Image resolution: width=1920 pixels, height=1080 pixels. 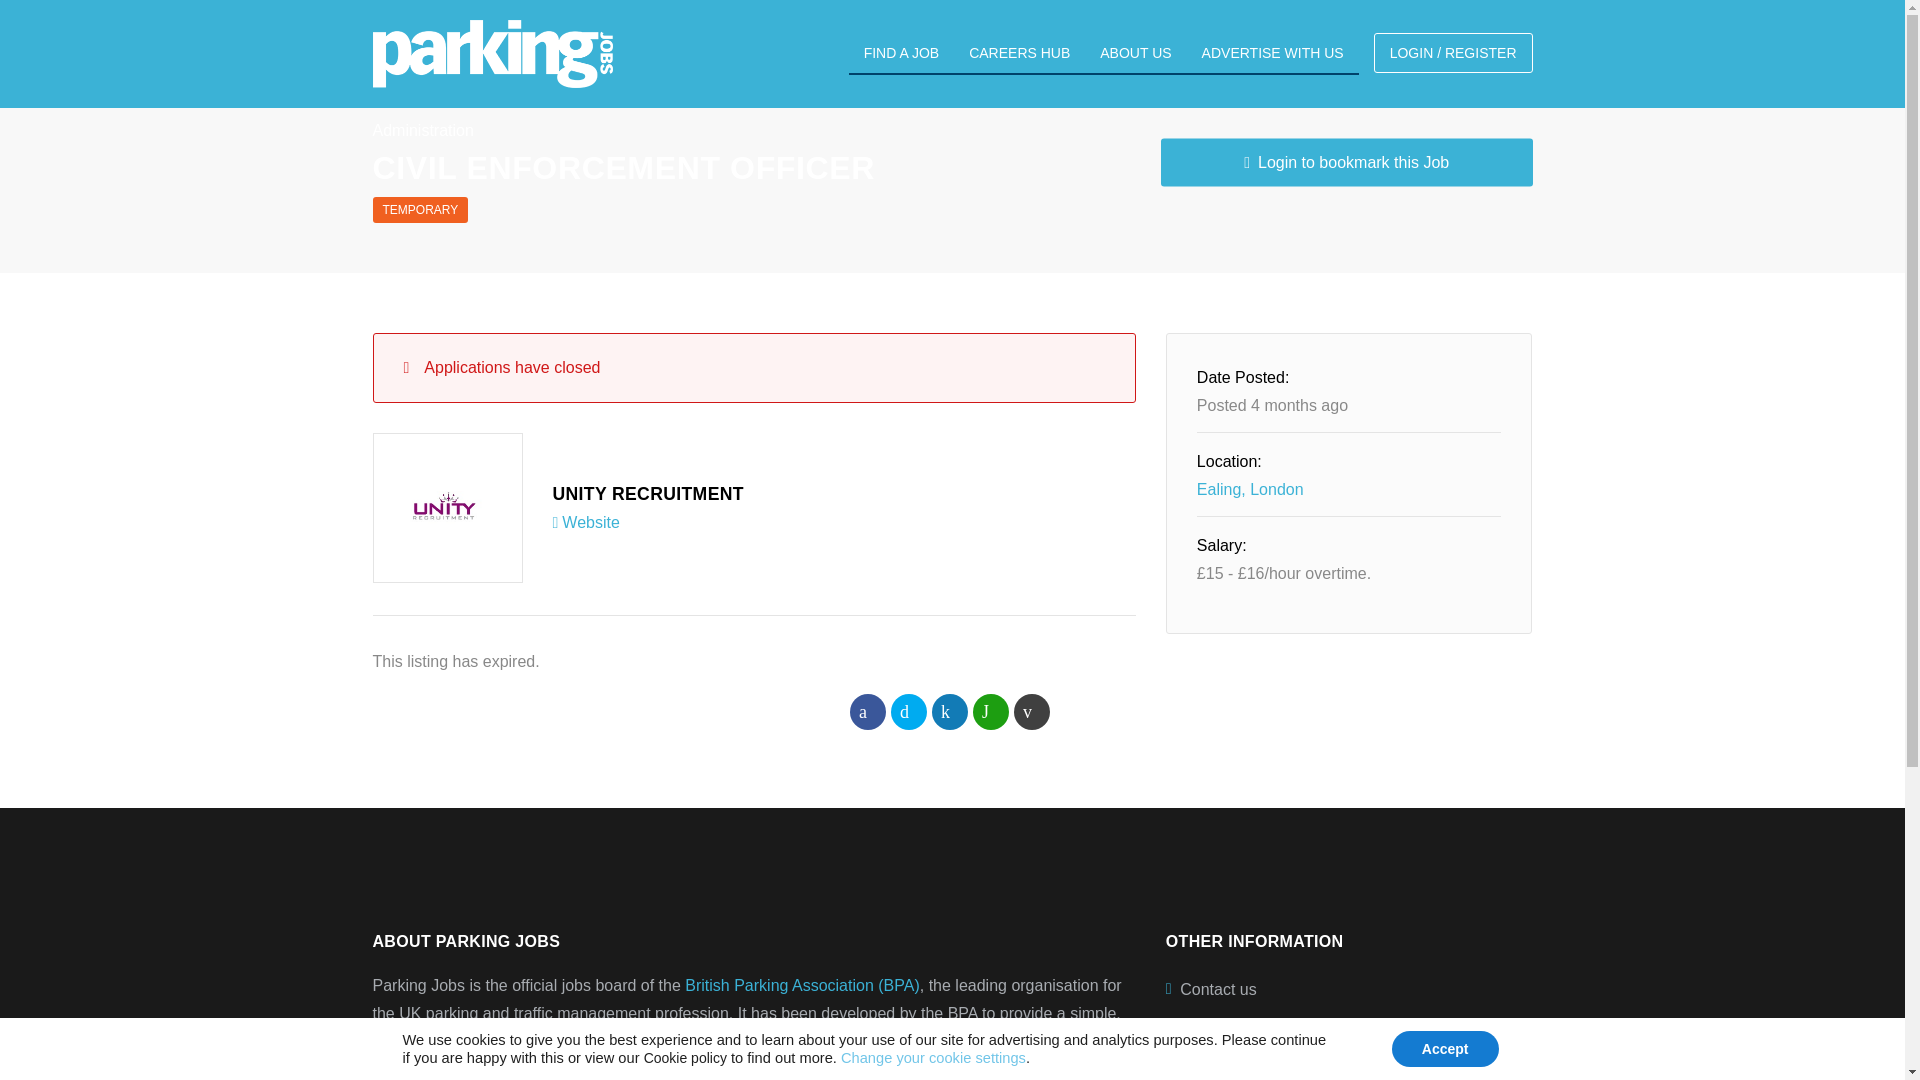 What do you see at coordinates (949, 712) in the screenshot?
I see `Share on LinkedIn` at bounding box center [949, 712].